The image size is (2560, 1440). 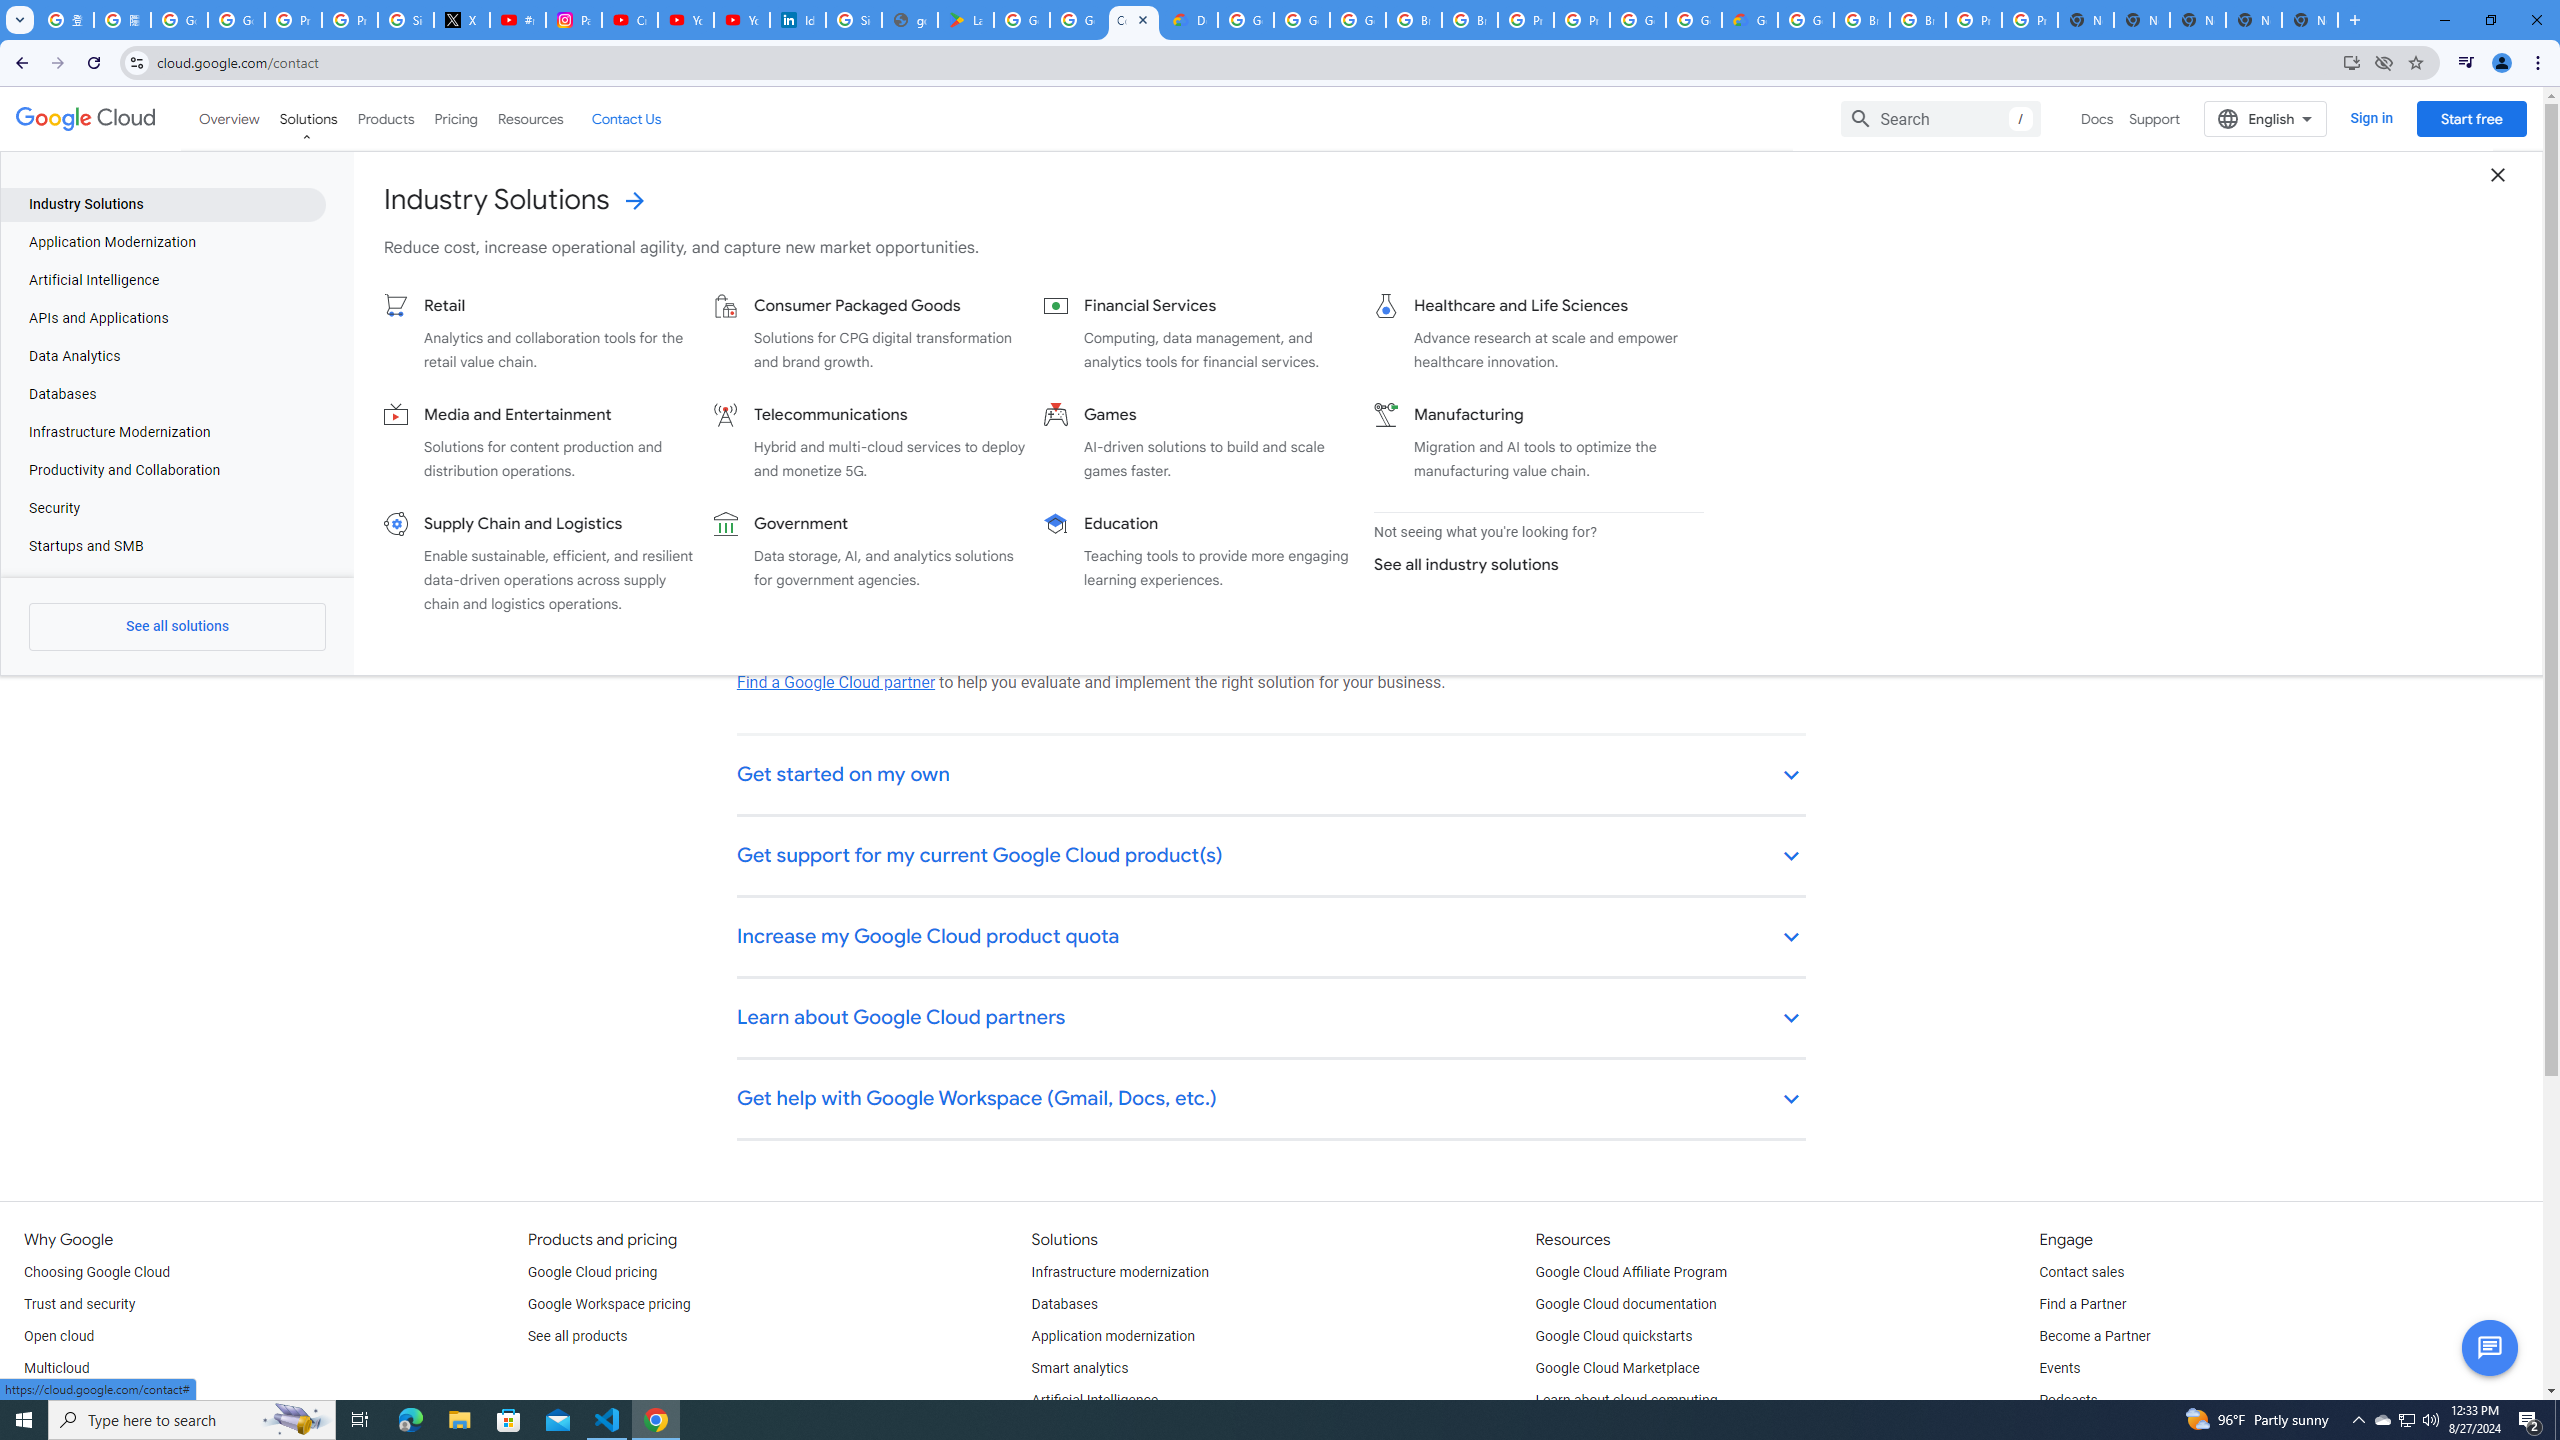 I want to click on Smart analytics, so click(x=1080, y=1369).